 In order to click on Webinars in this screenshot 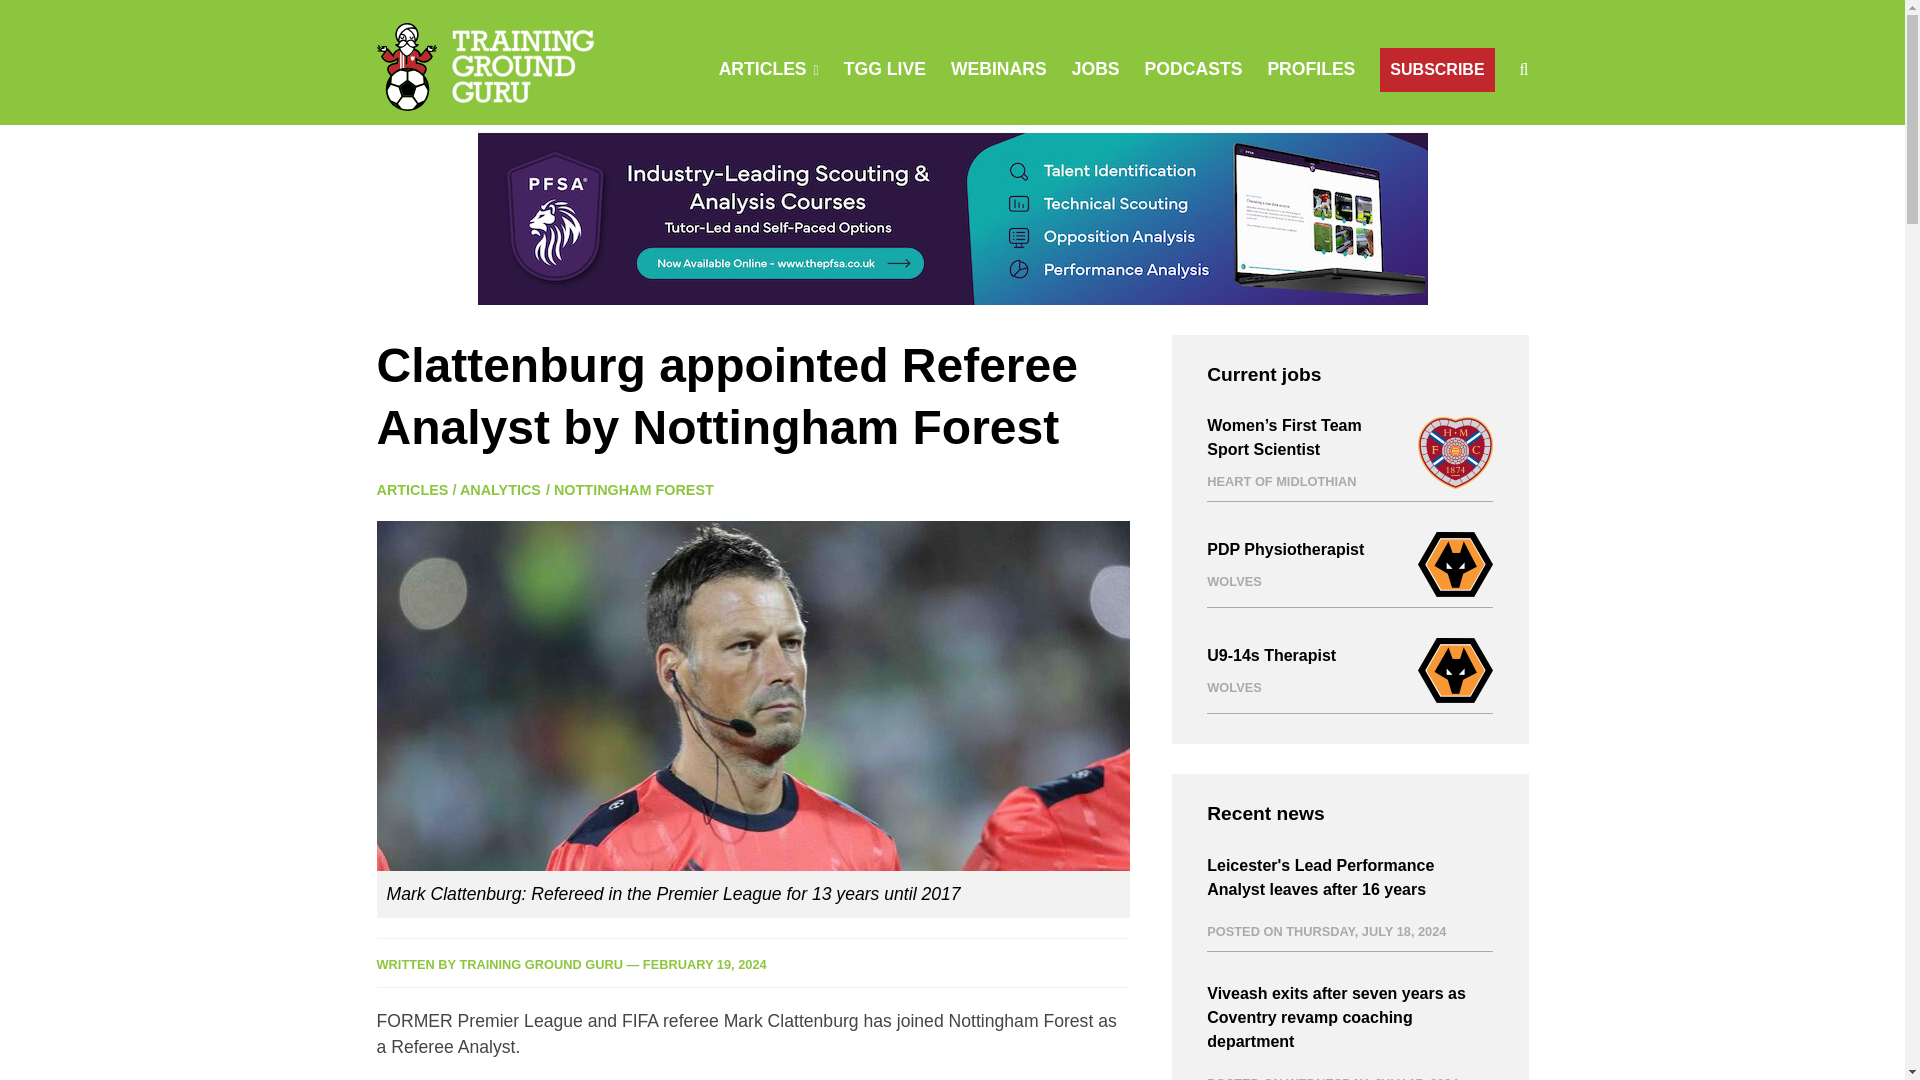, I will do `click(998, 68)`.